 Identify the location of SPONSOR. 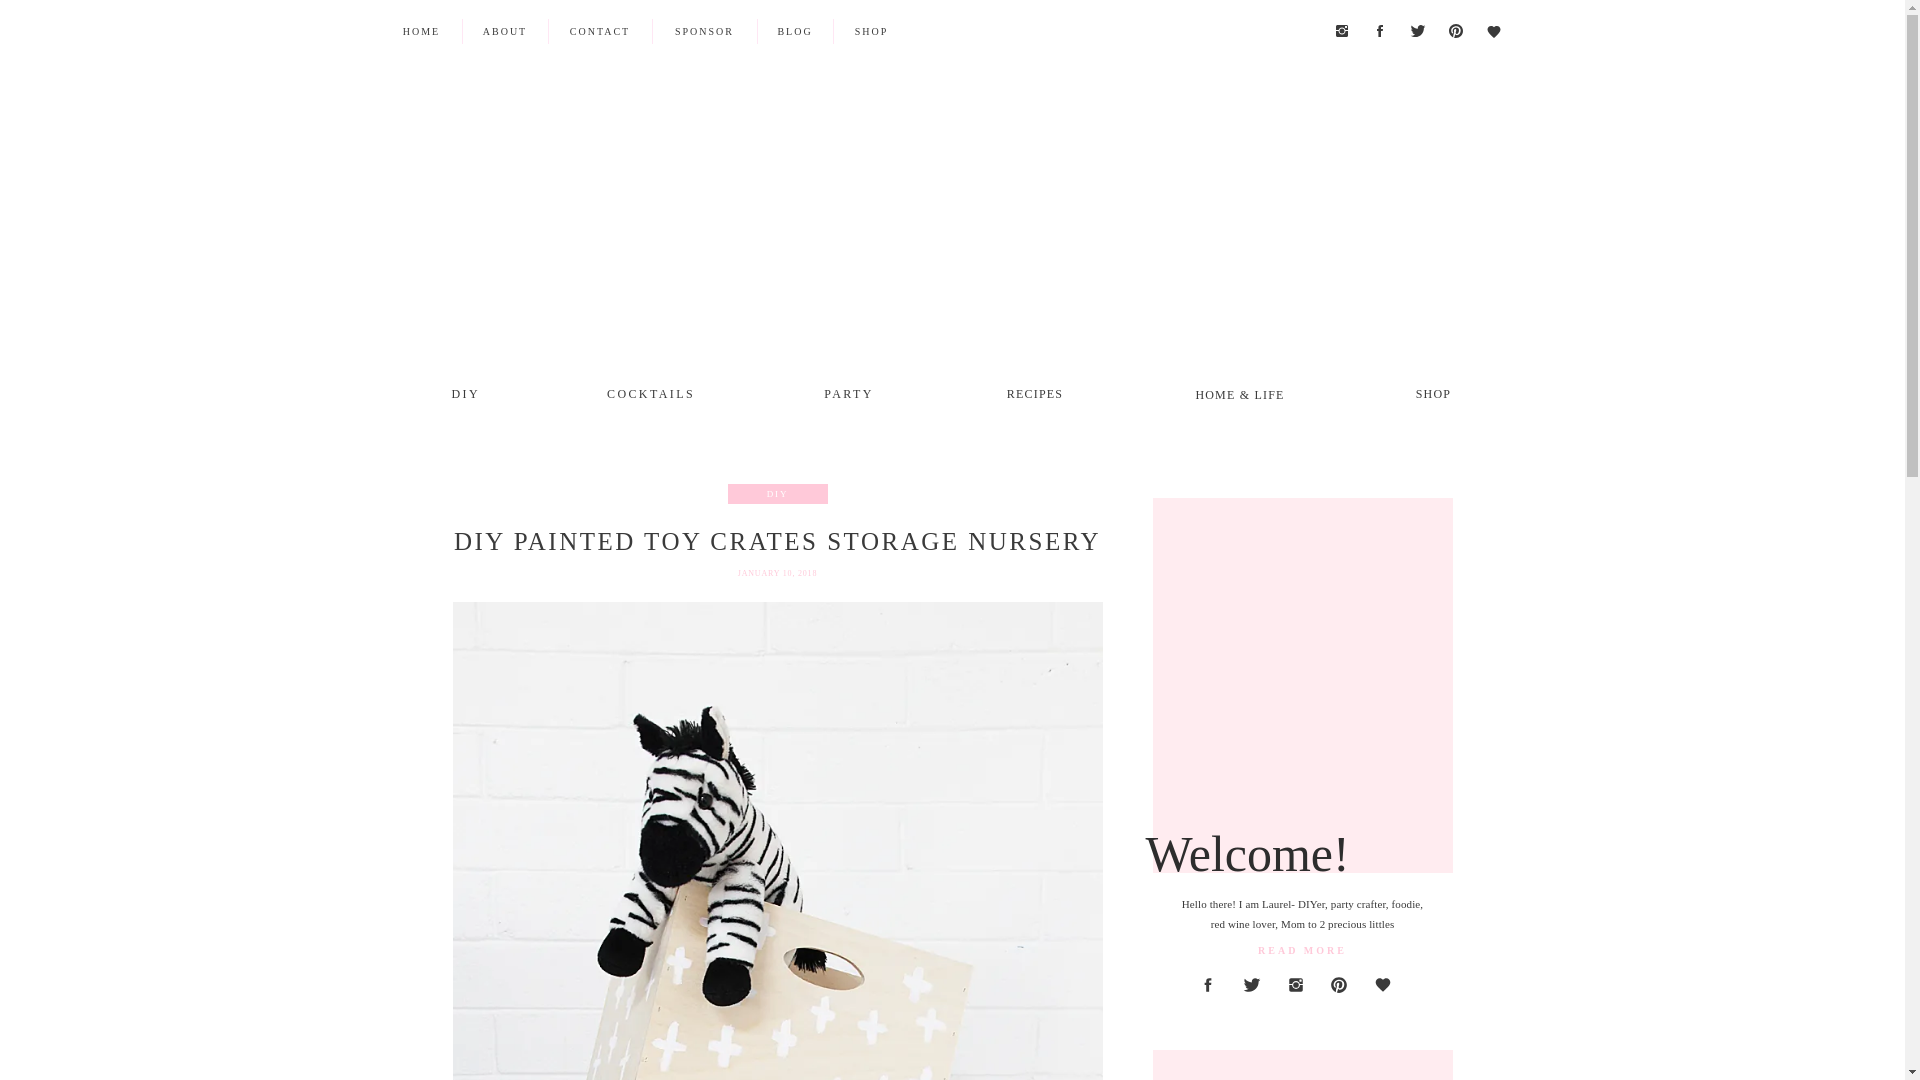
(704, 31).